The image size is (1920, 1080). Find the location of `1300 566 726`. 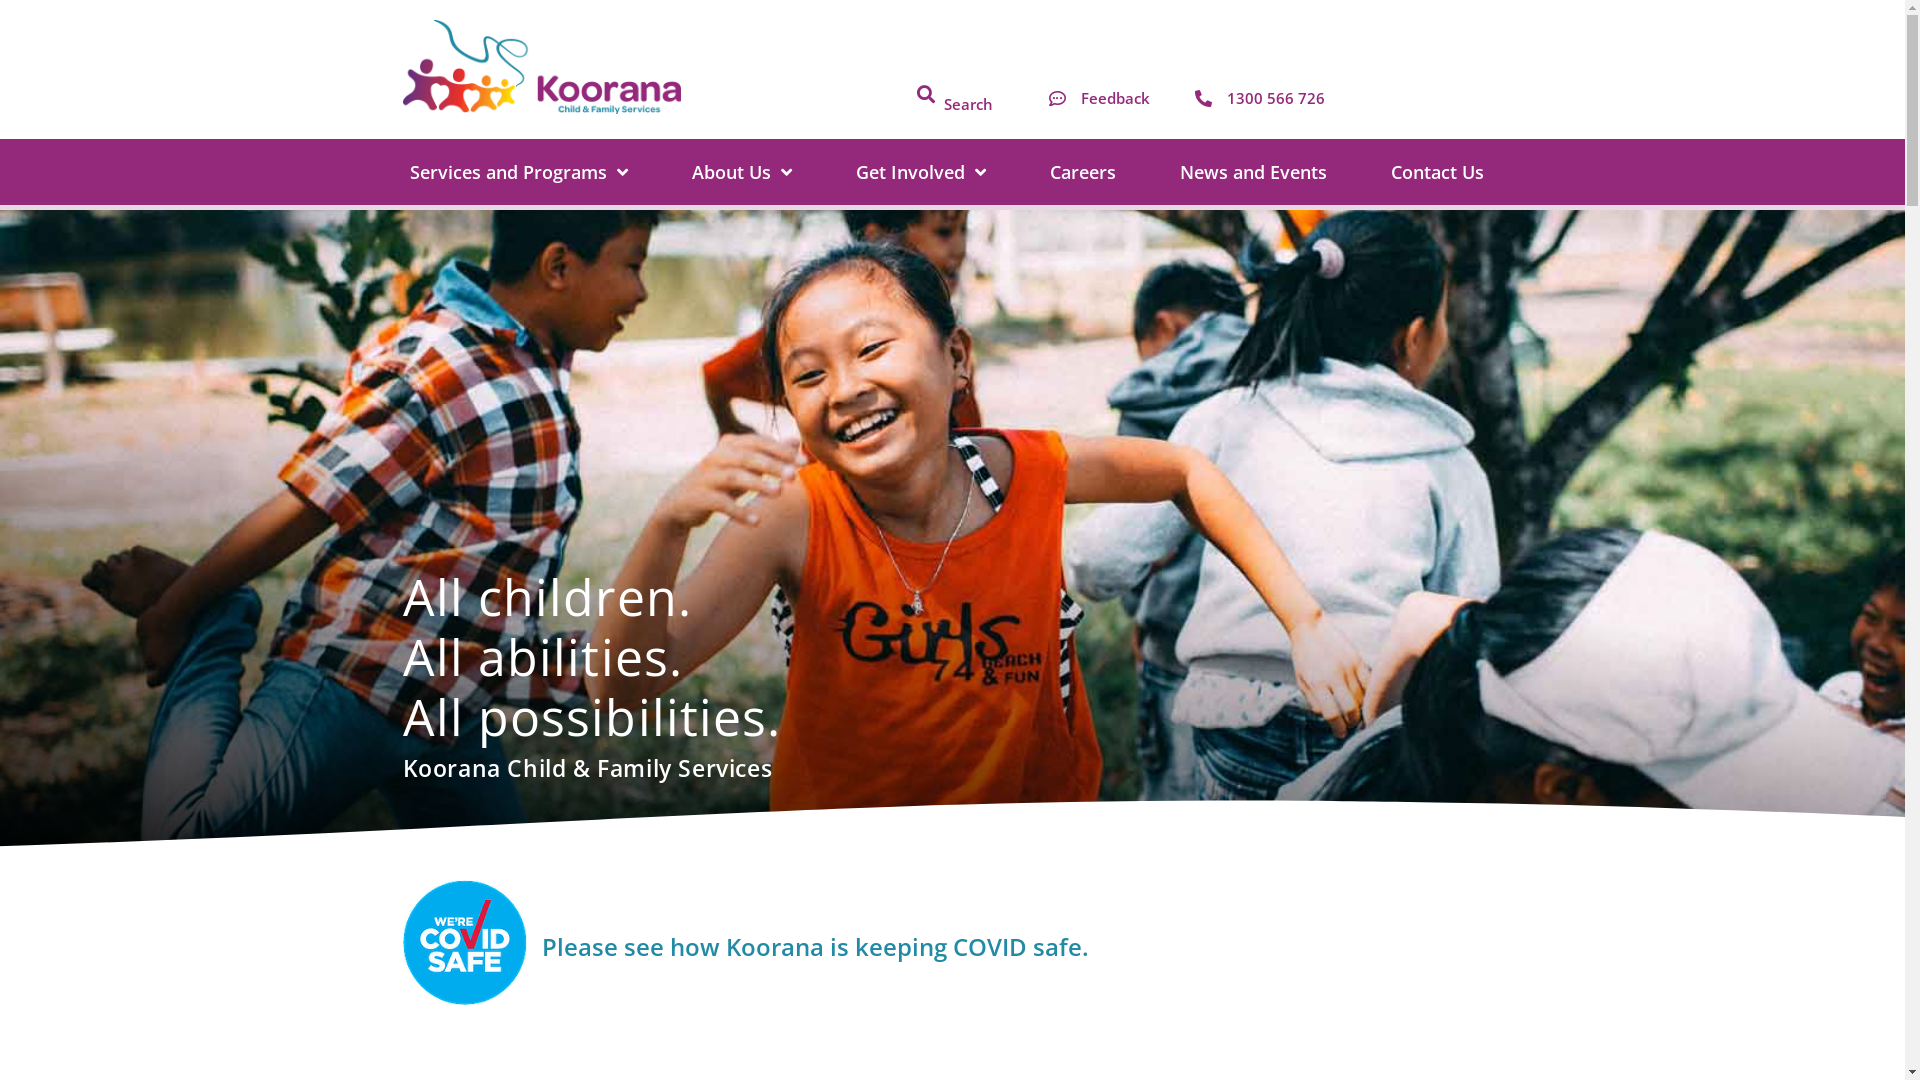

1300 566 726 is located at coordinates (1257, 98).